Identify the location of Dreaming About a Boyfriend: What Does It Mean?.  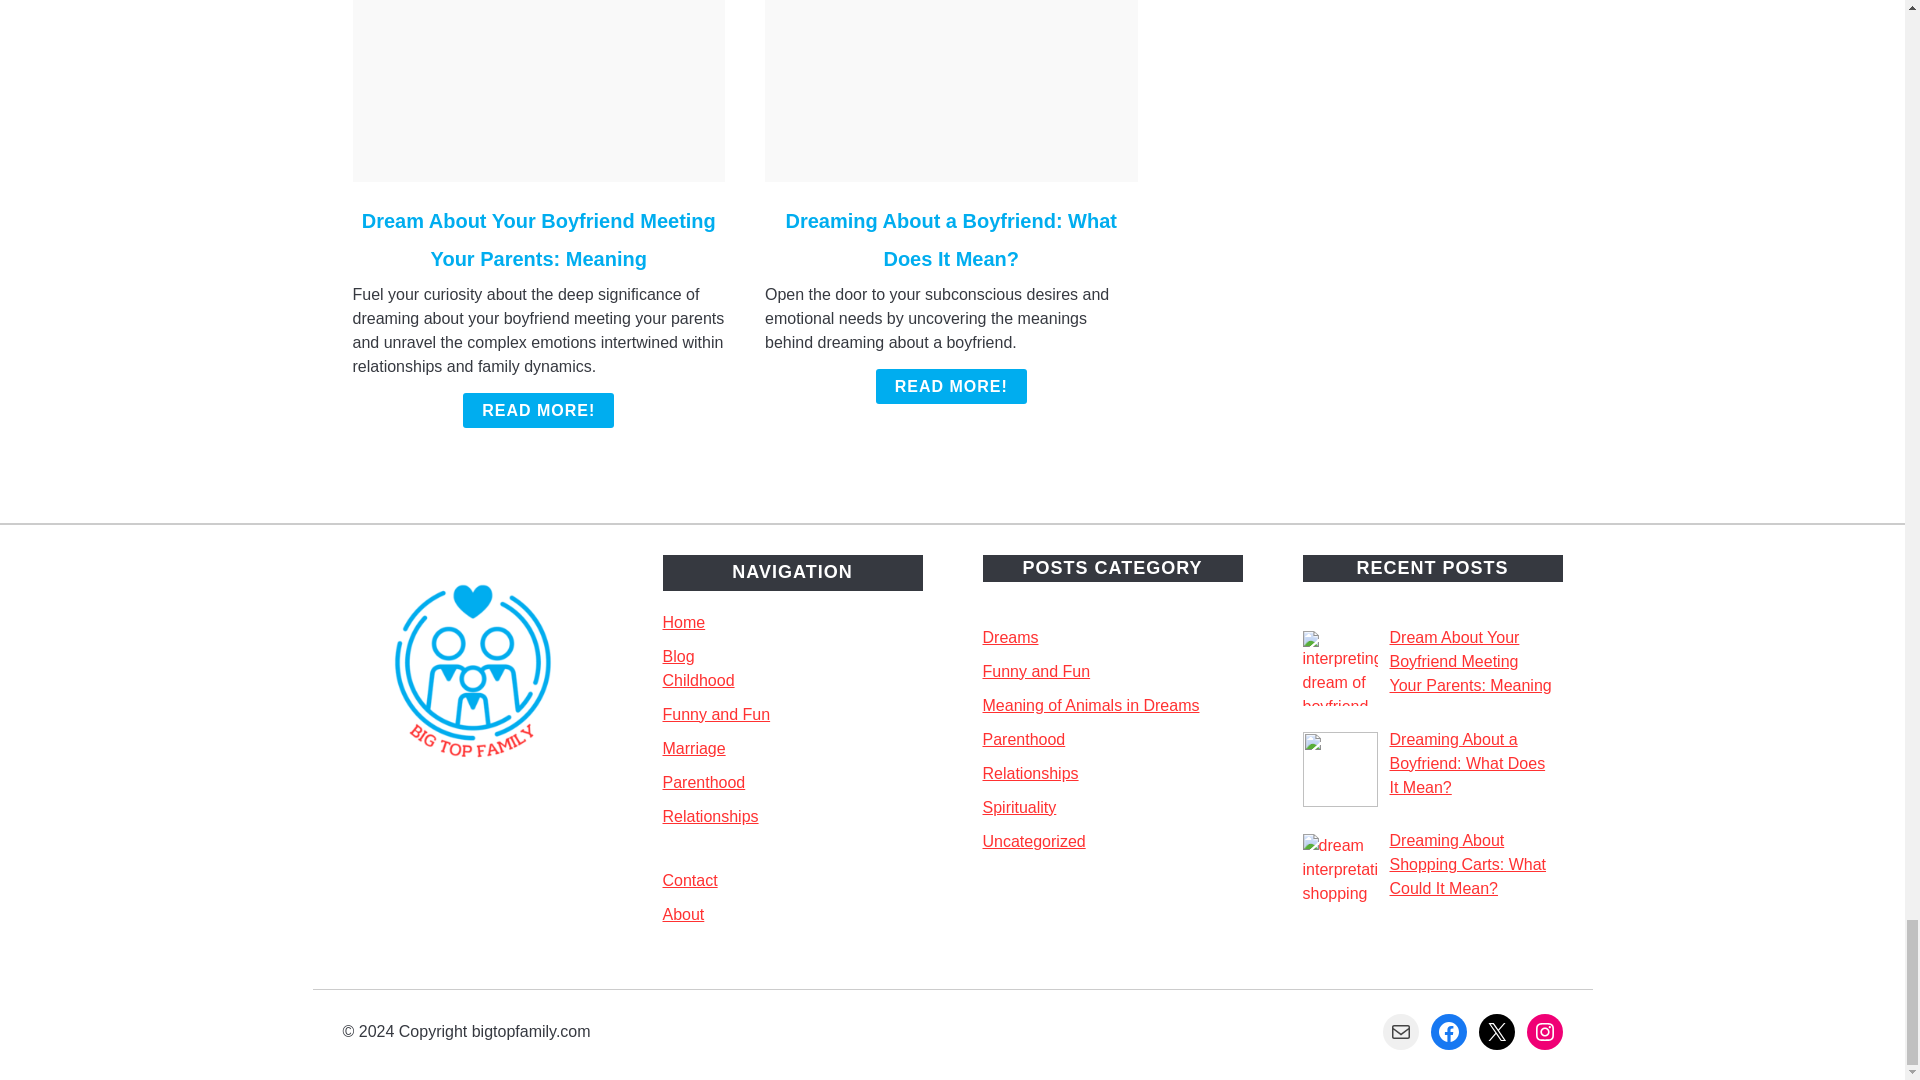
(951, 240).